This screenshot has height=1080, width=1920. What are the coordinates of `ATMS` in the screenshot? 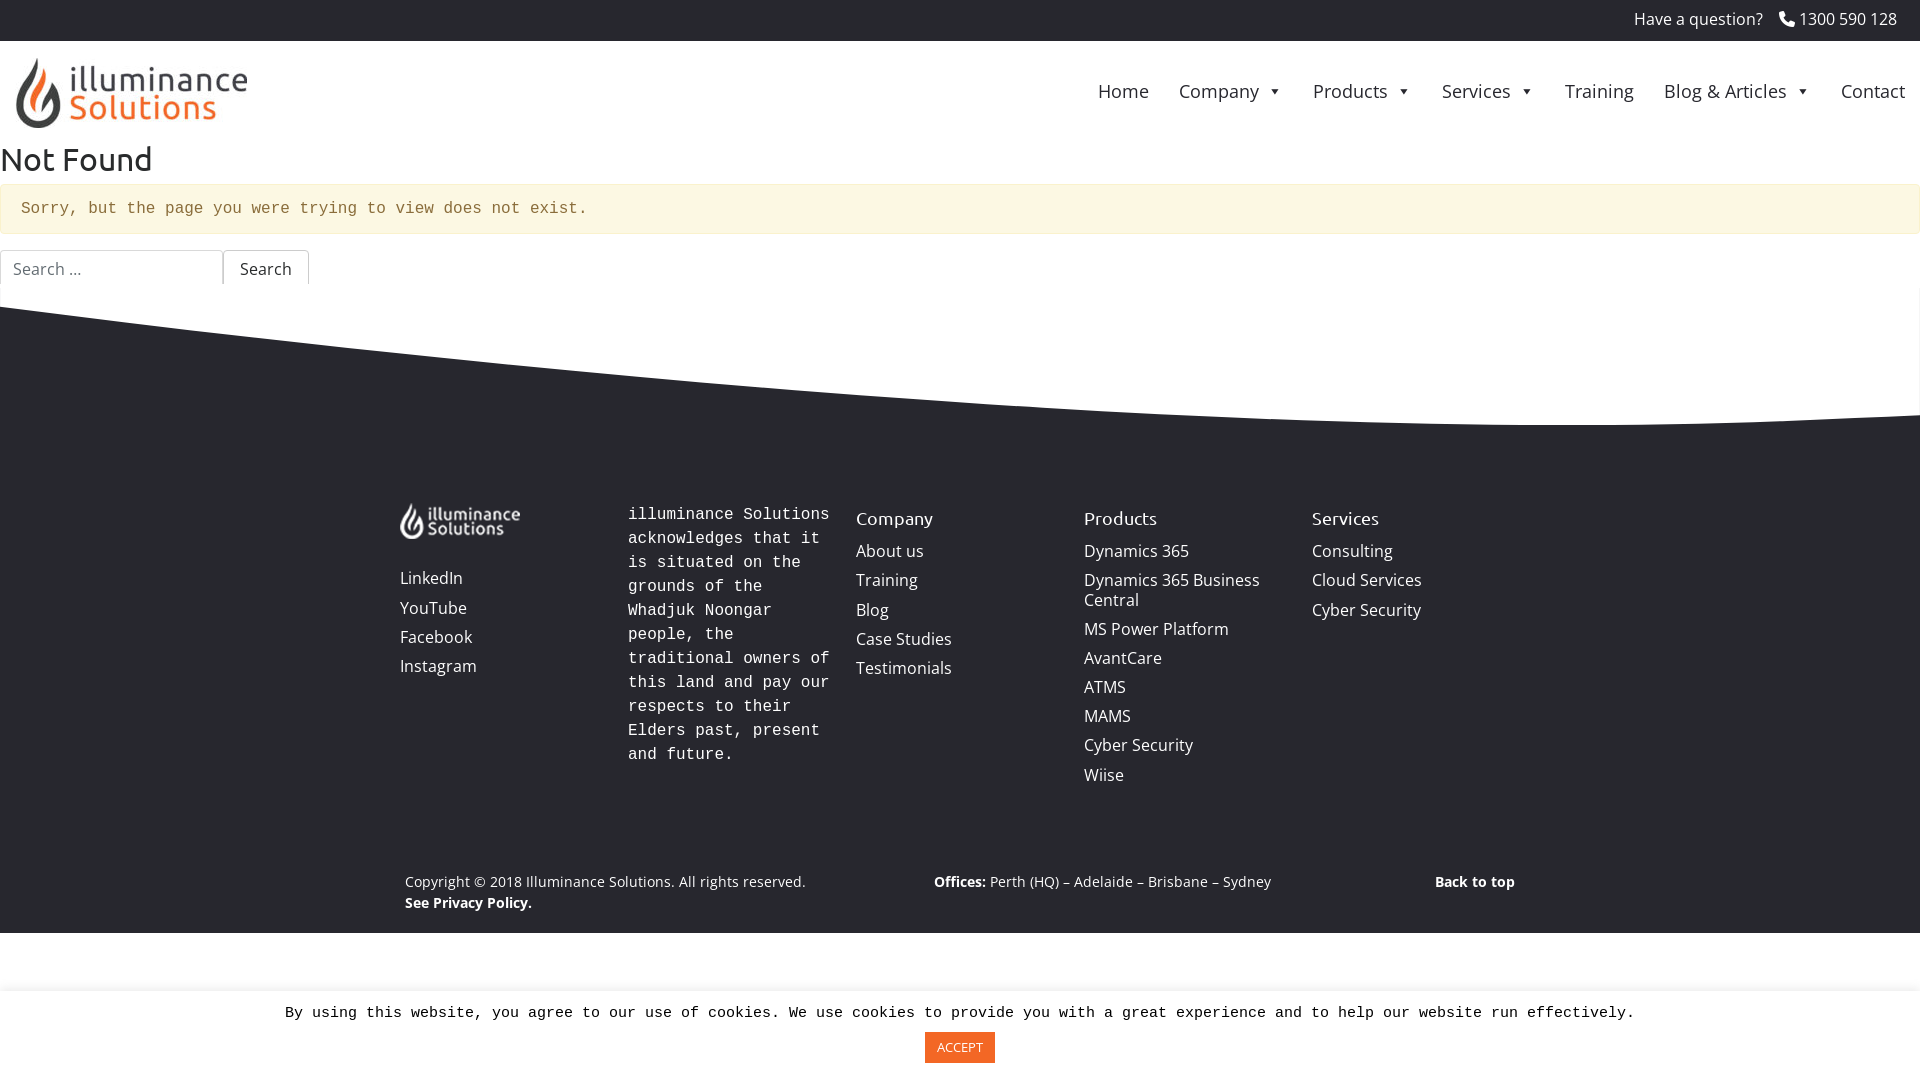 It's located at (1105, 687).